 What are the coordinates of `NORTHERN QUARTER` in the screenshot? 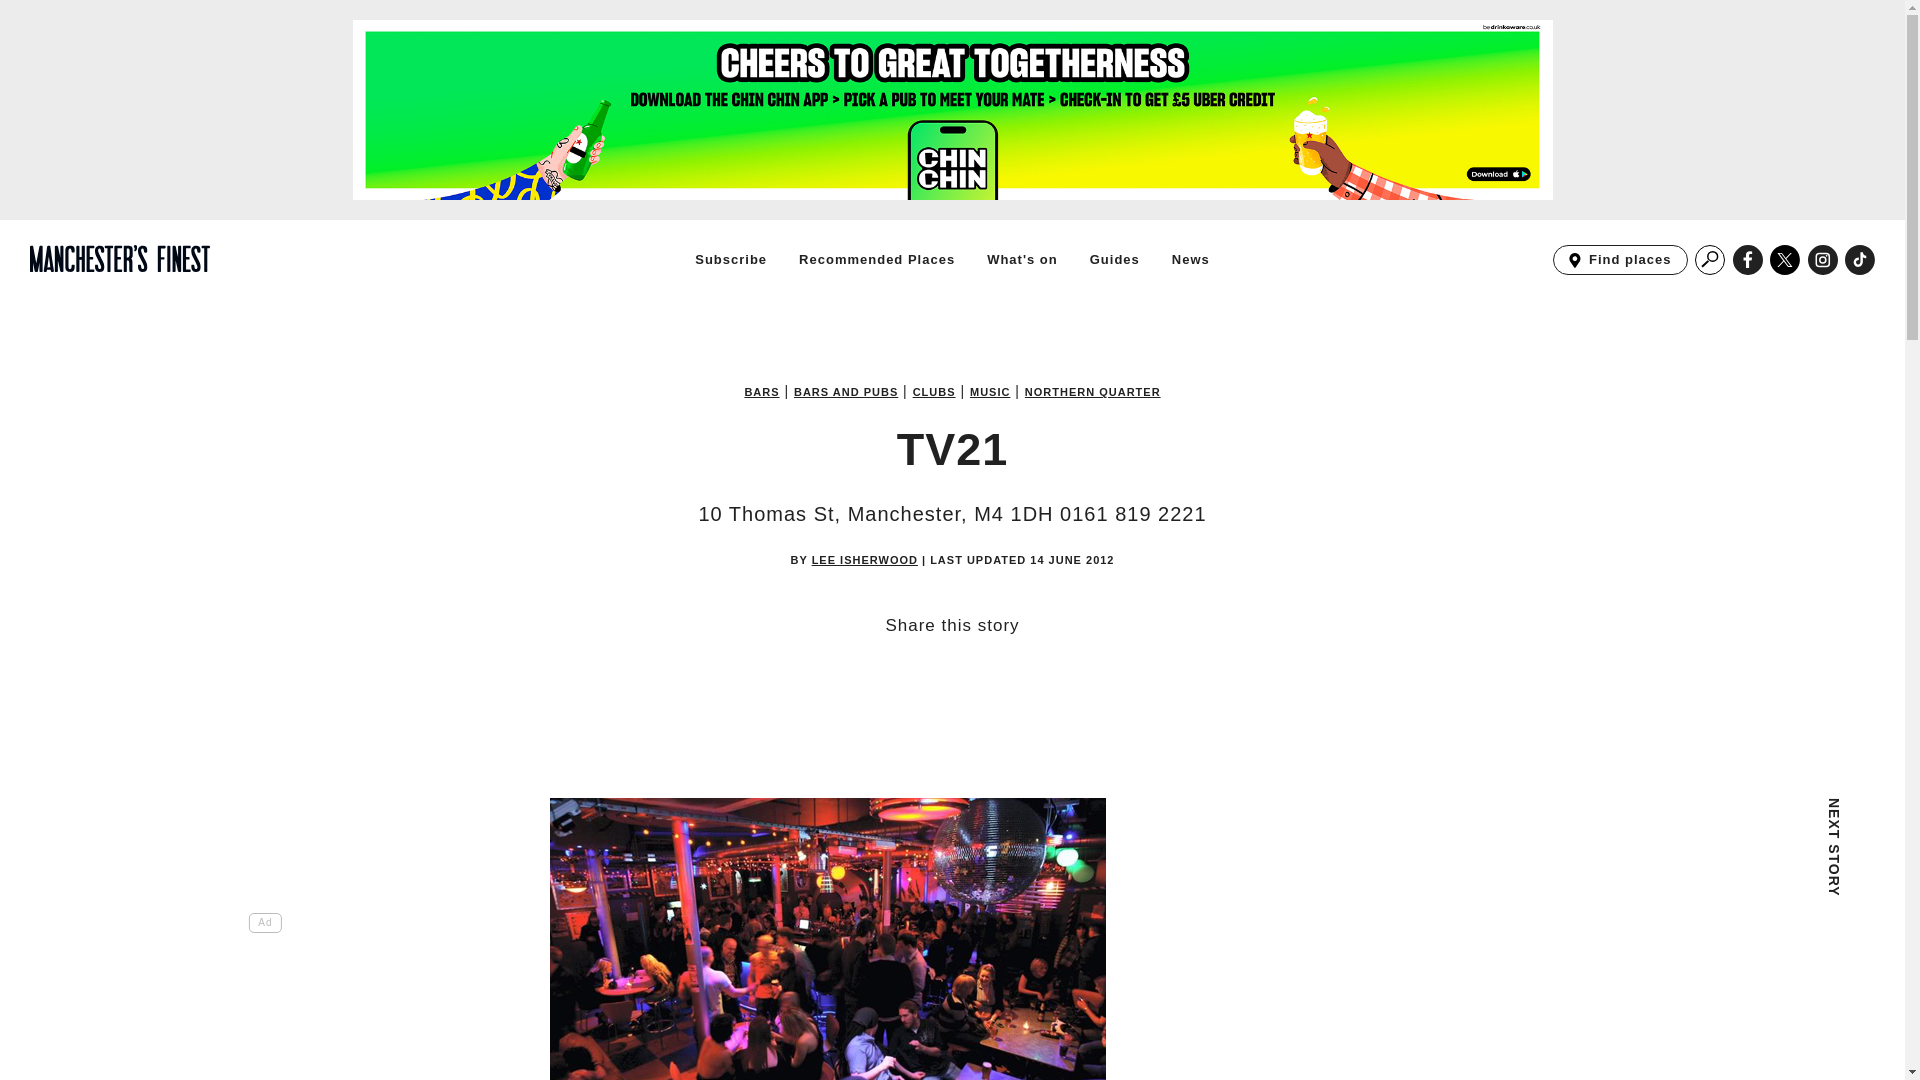 It's located at (1190, 259).